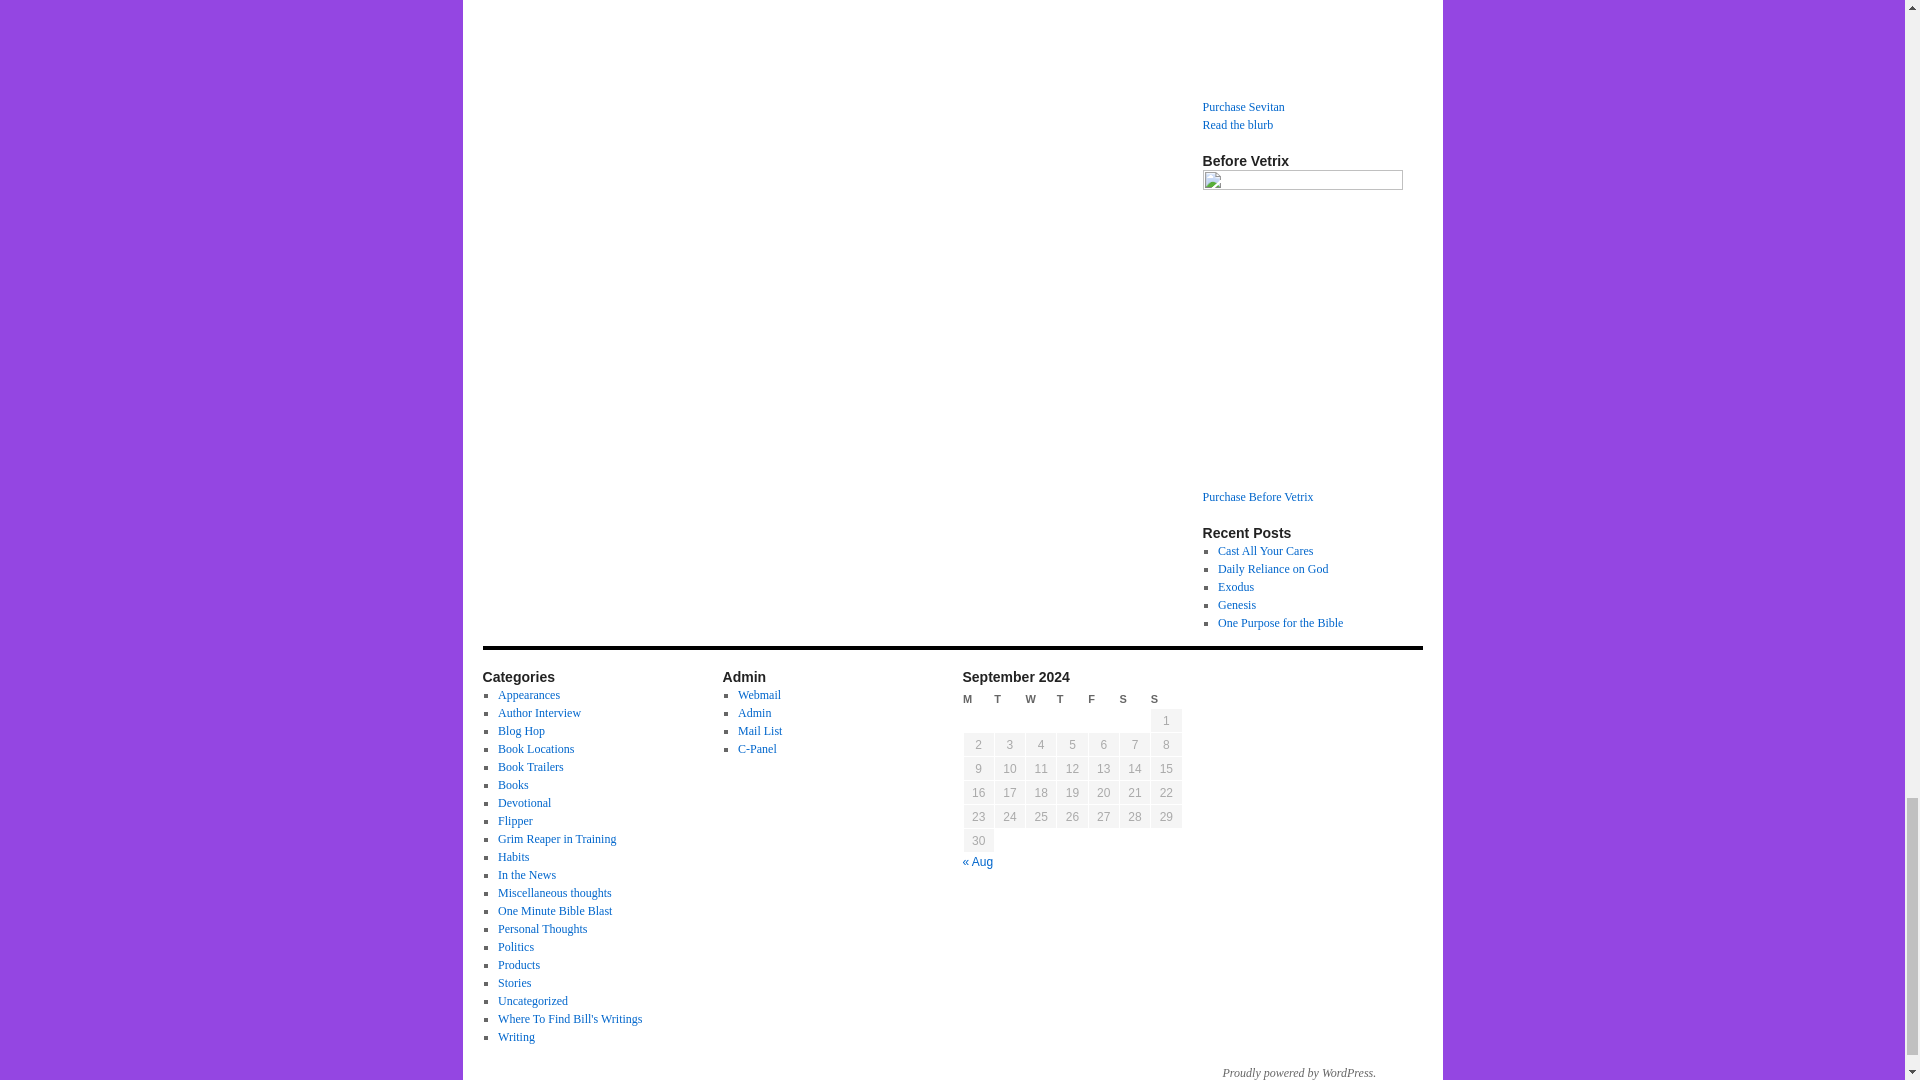 The height and width of the screenshot is (1080, 1920). I want to click on Wednesday, so click(1041, 699).